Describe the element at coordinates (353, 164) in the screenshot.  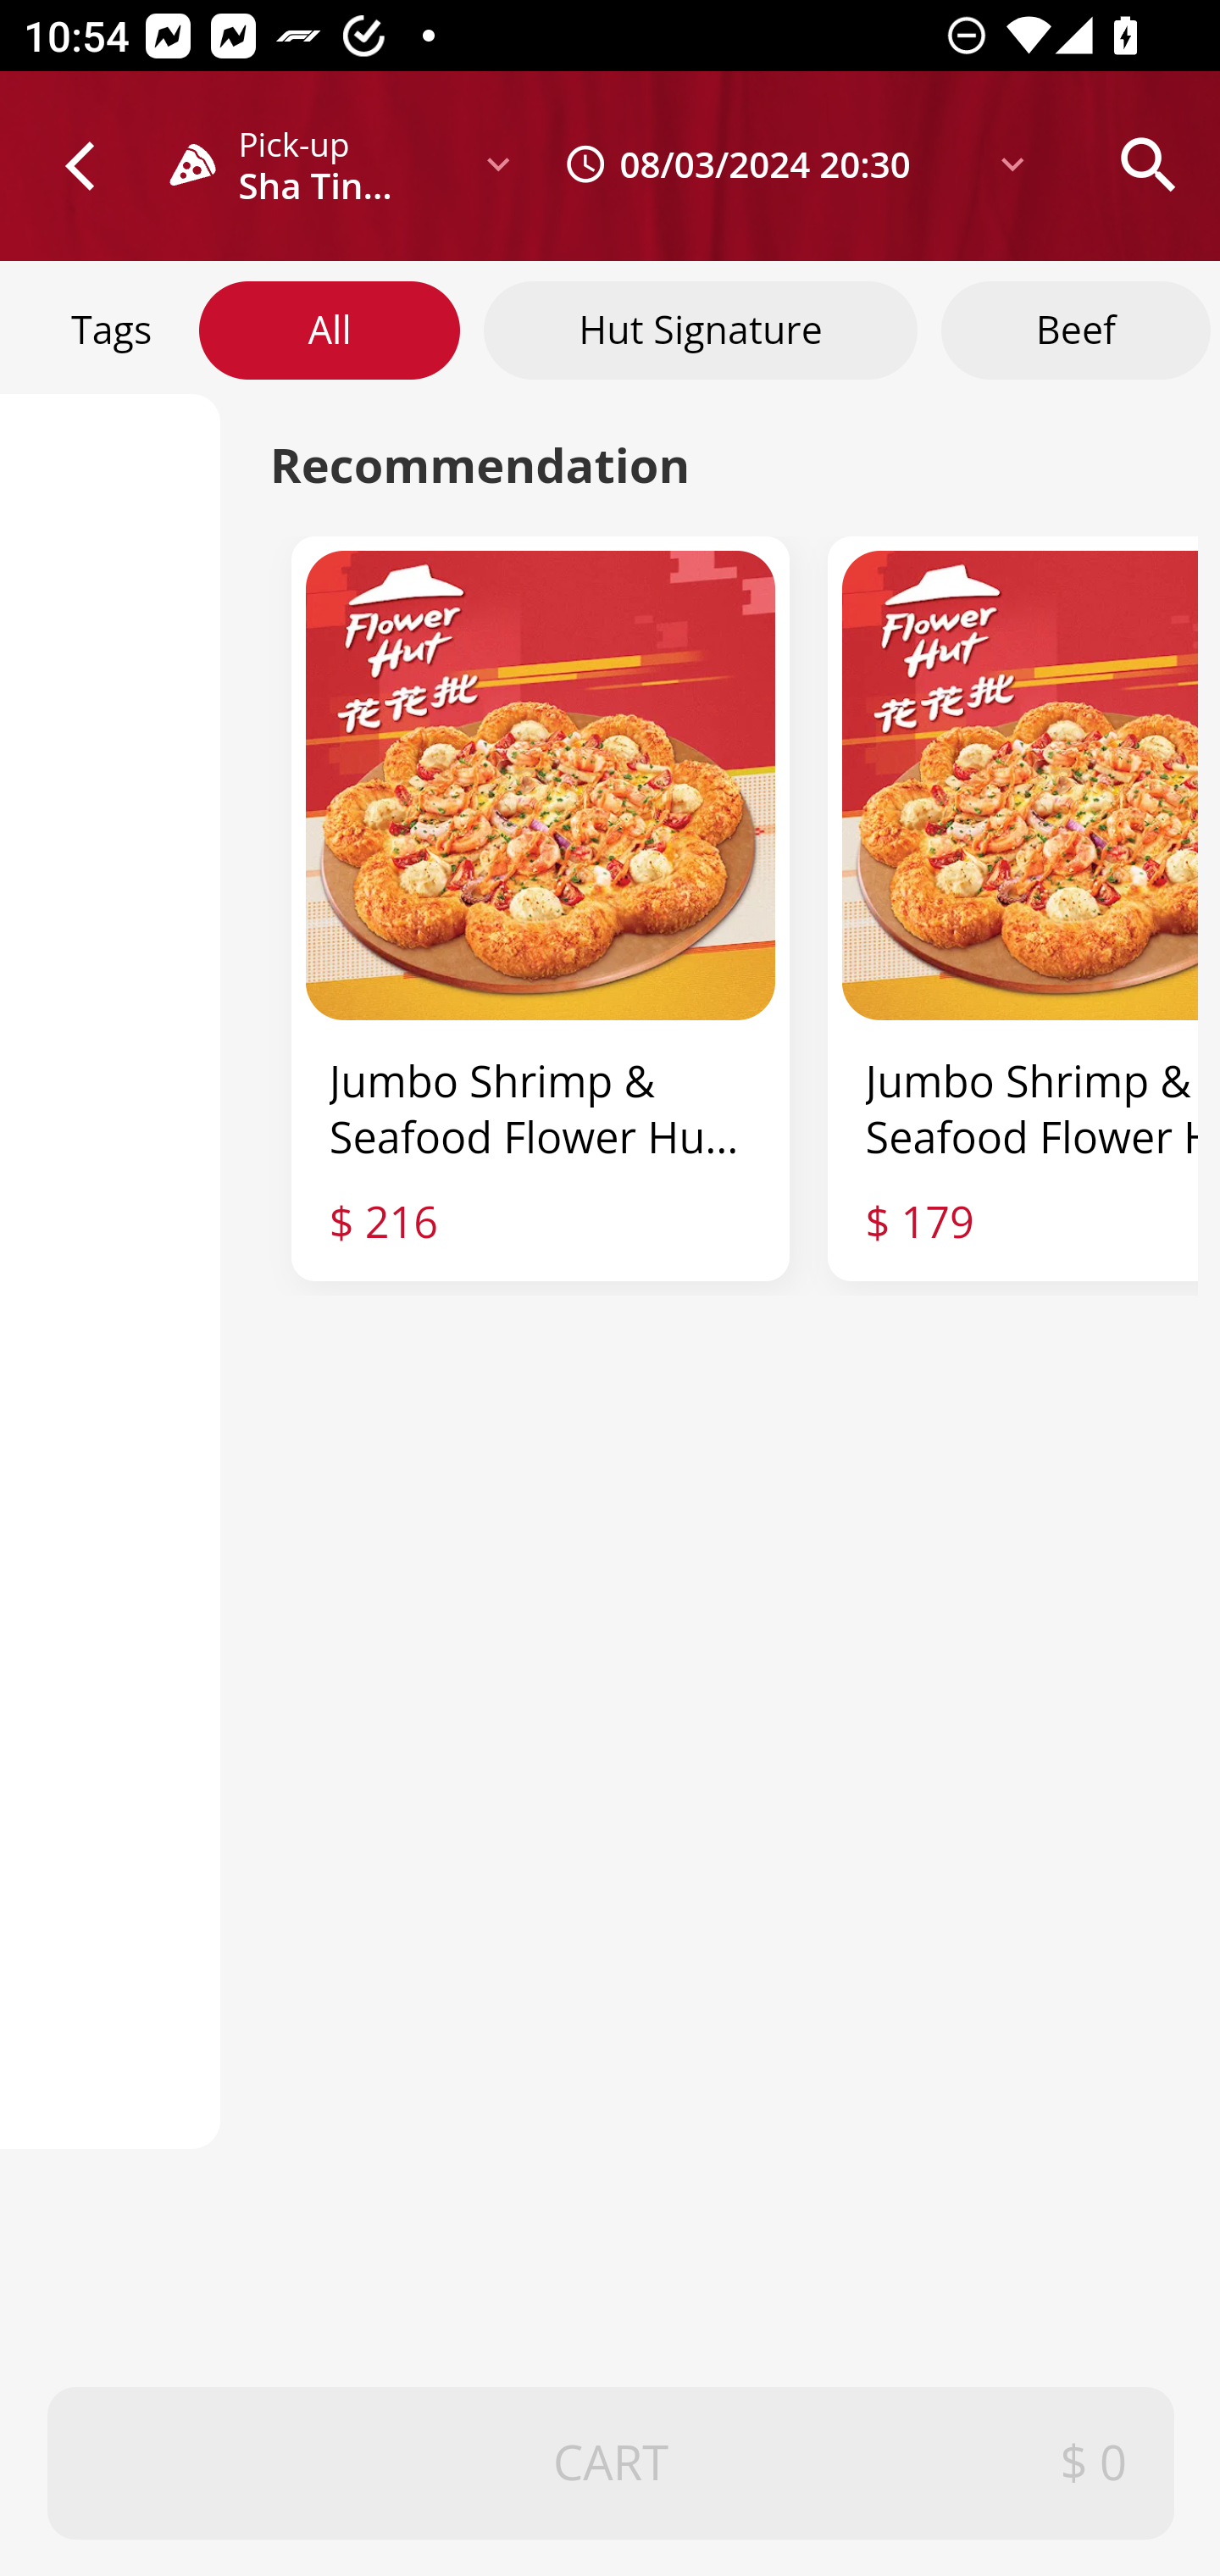
I see `Pick-up Sha Tin Centre, Sha Tin expand_more` at that location.